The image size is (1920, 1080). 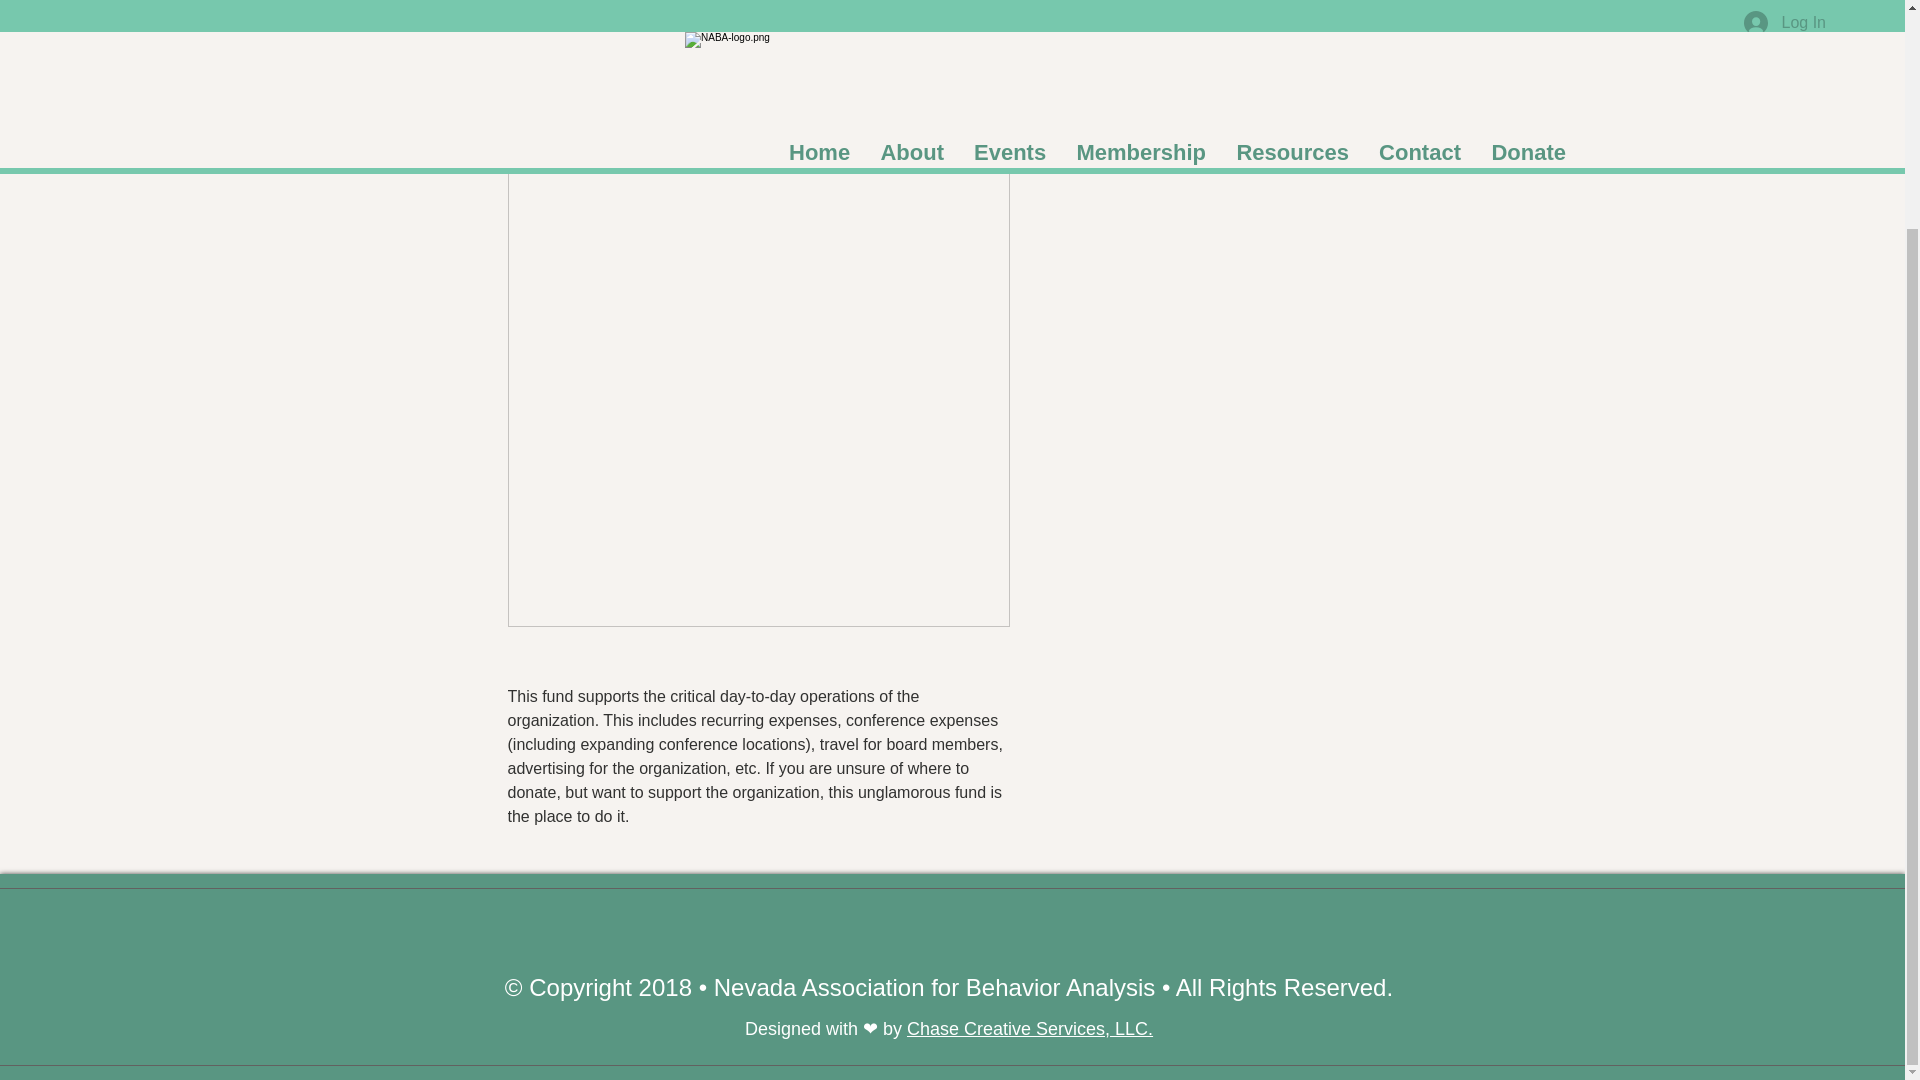 I want to click on Chase Creative Services, LLC., so click(x=1030, y=1028).